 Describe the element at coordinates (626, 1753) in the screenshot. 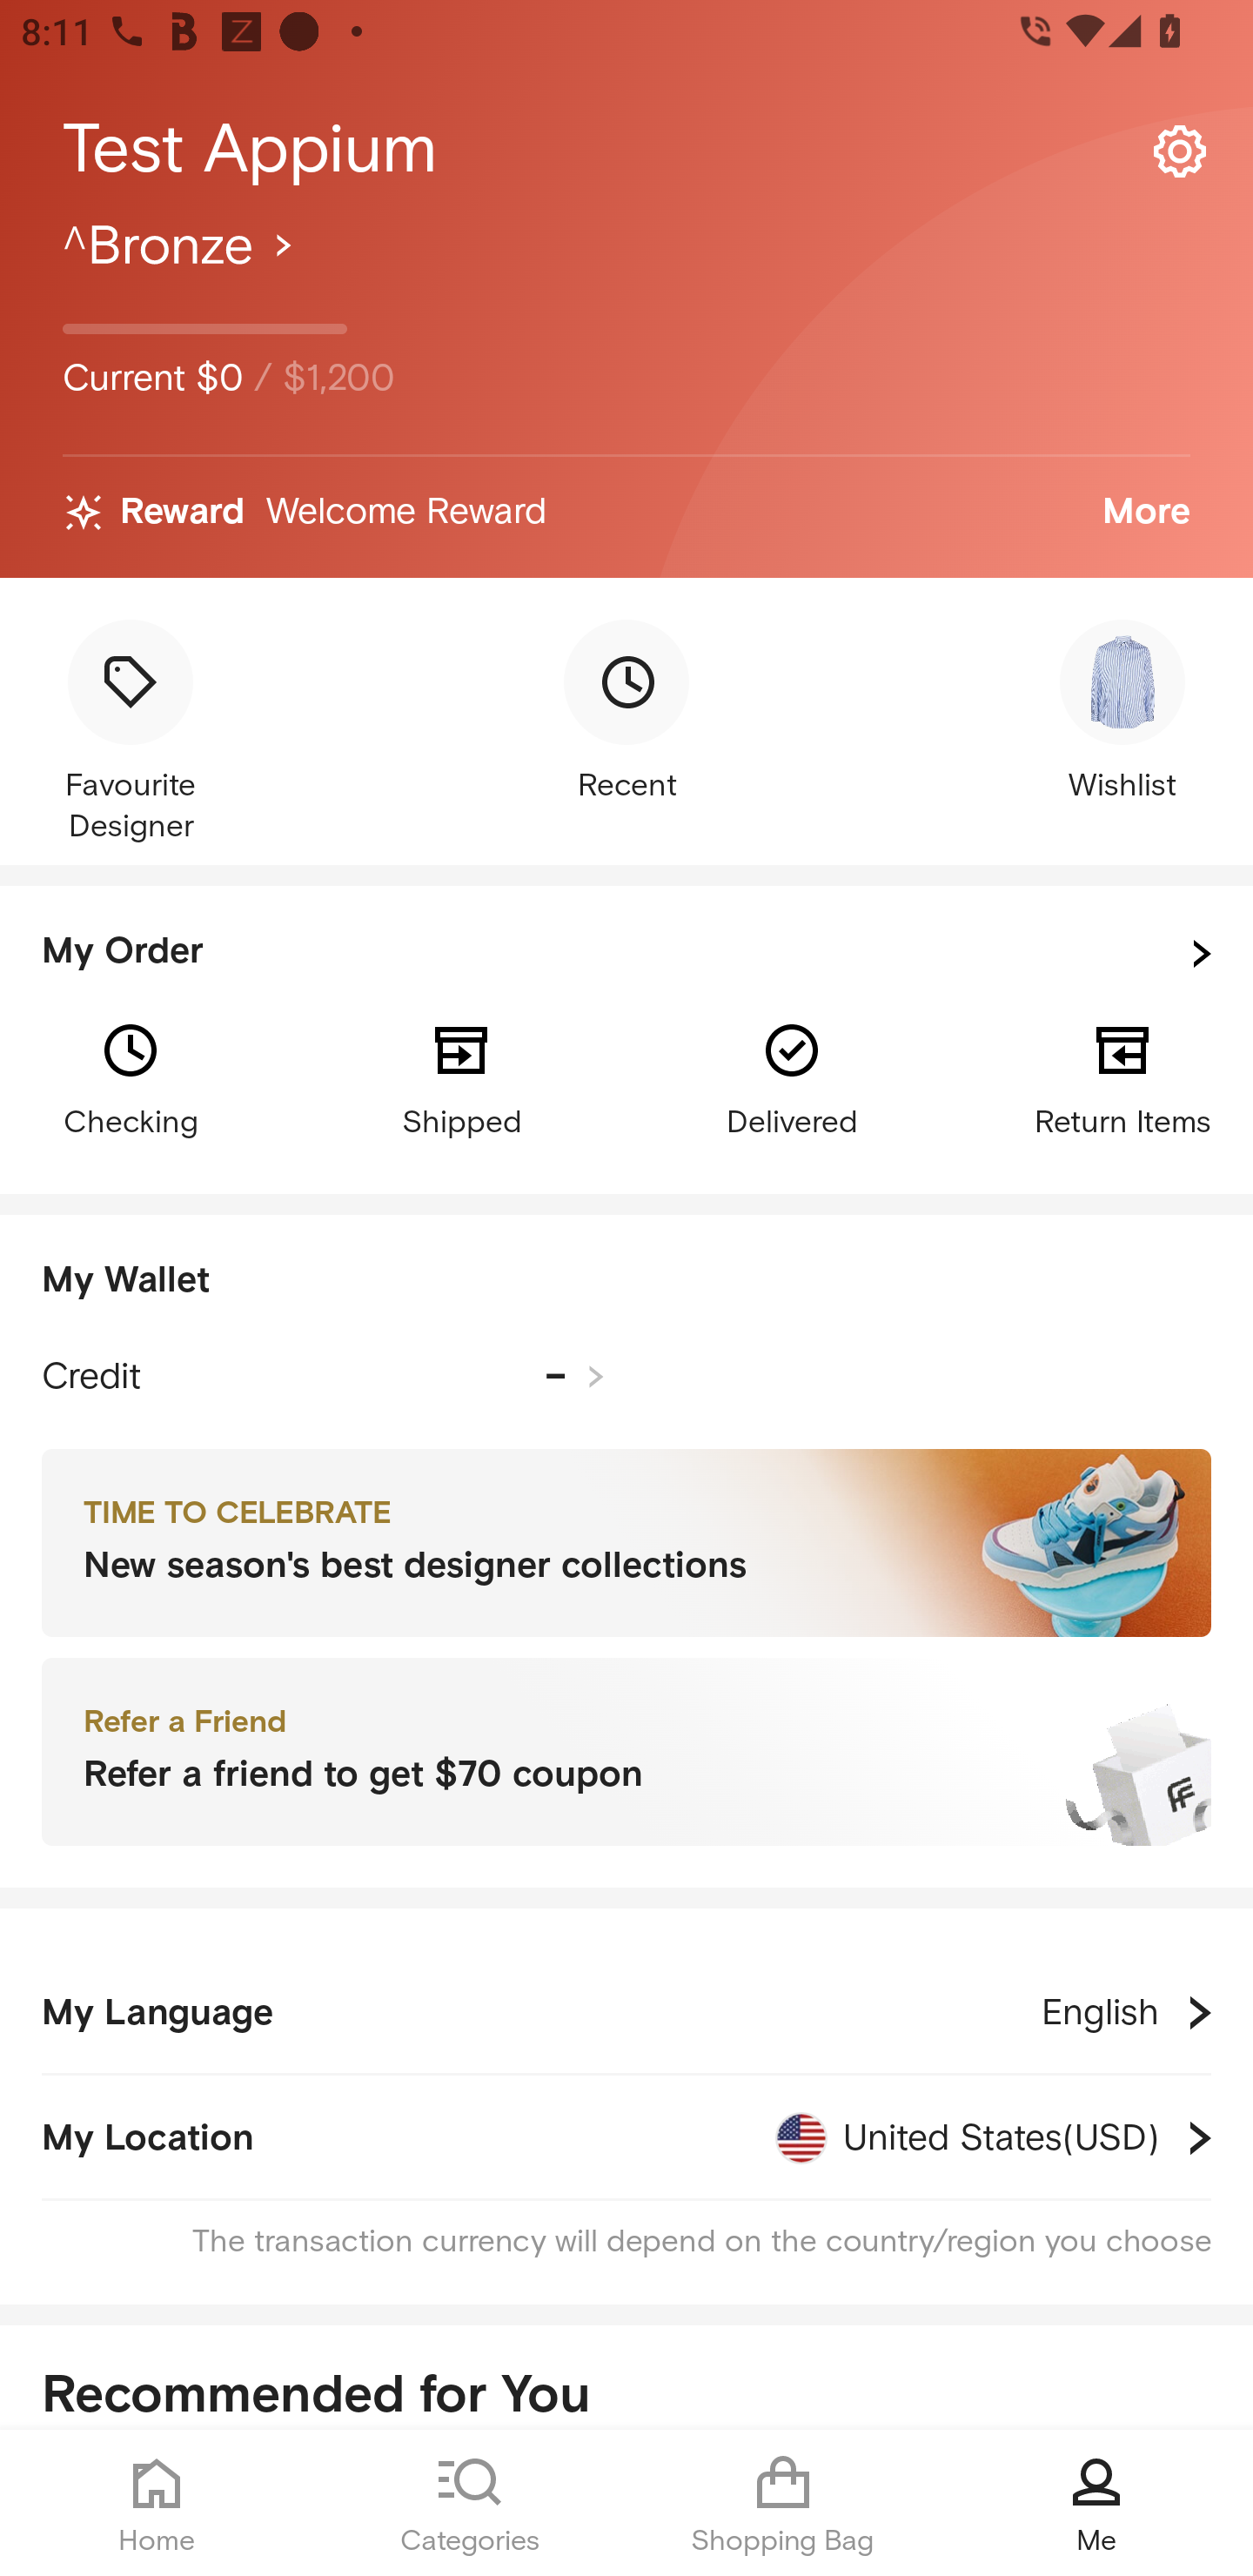

I see `Refer a Friend Refer a friend to get $70 coupon` at that location.